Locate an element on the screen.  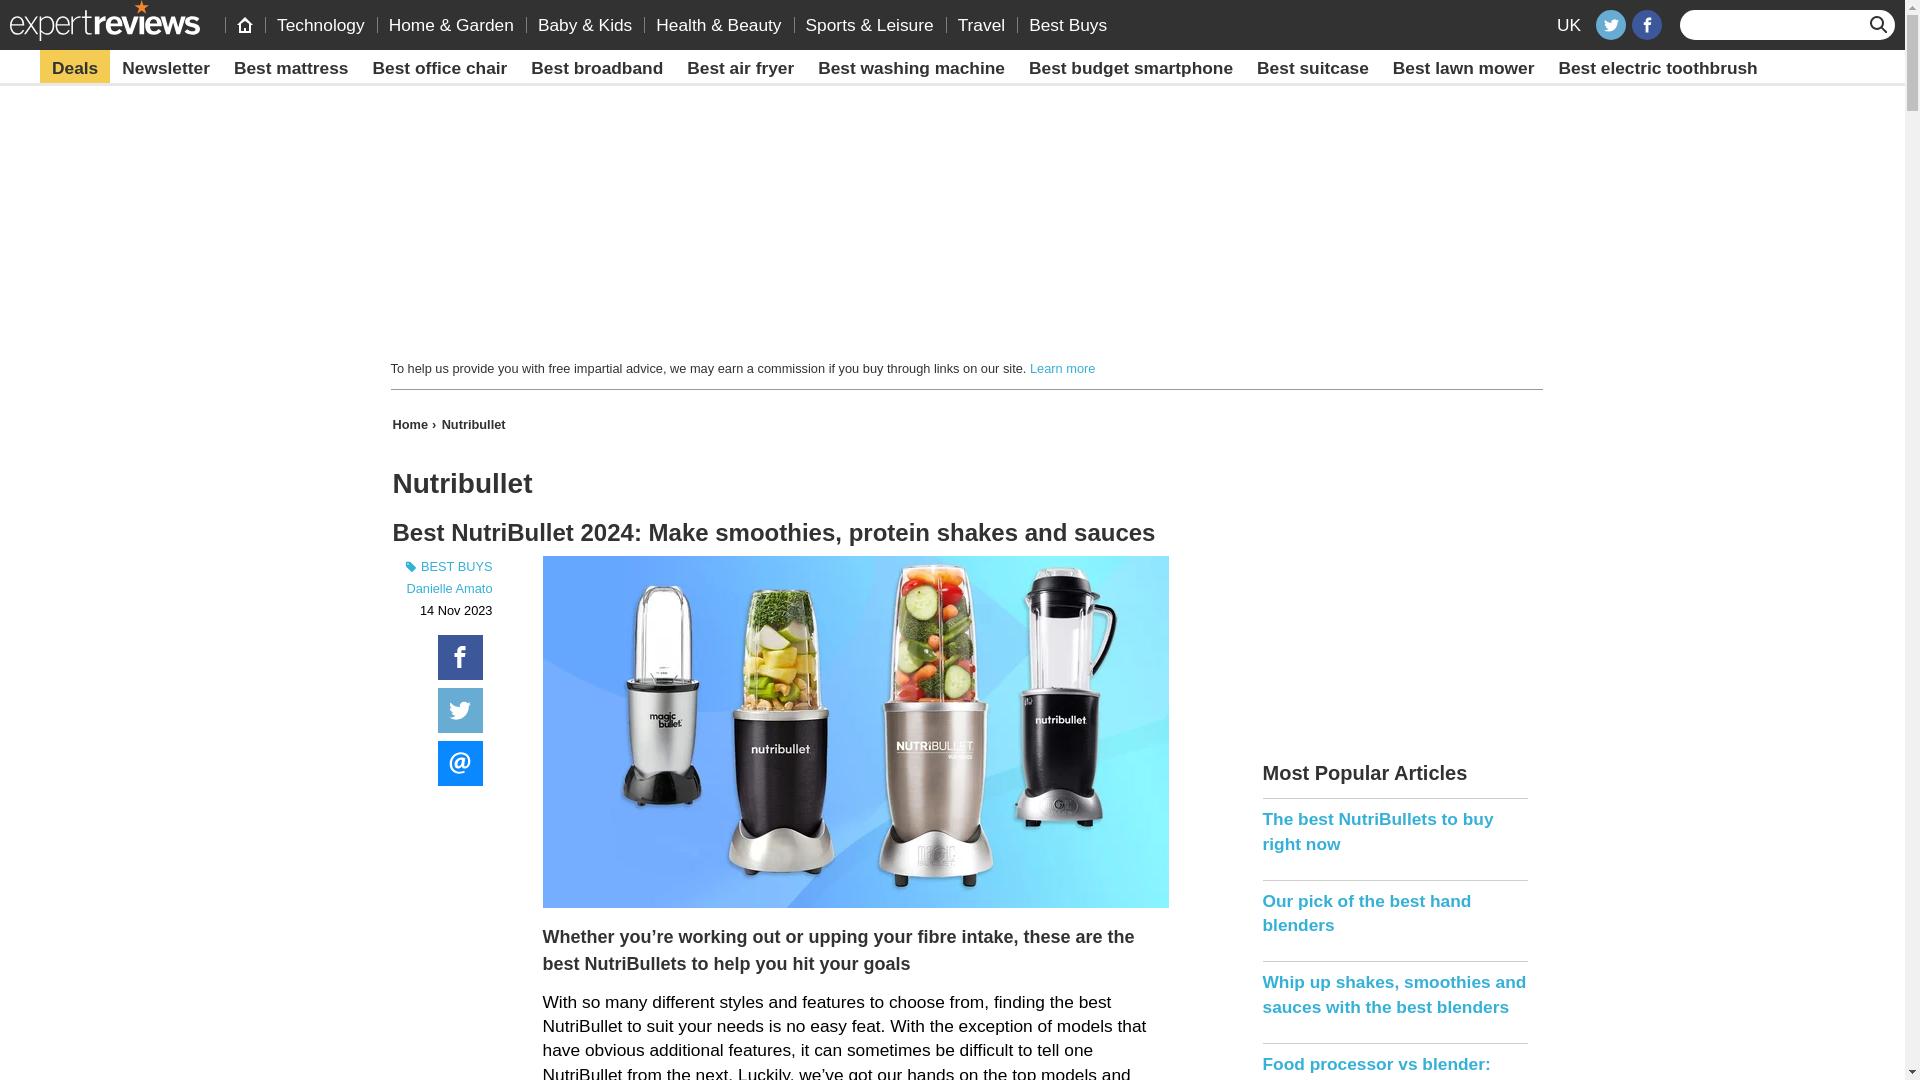
Best suitcase is located at coordinates (1312, 68).